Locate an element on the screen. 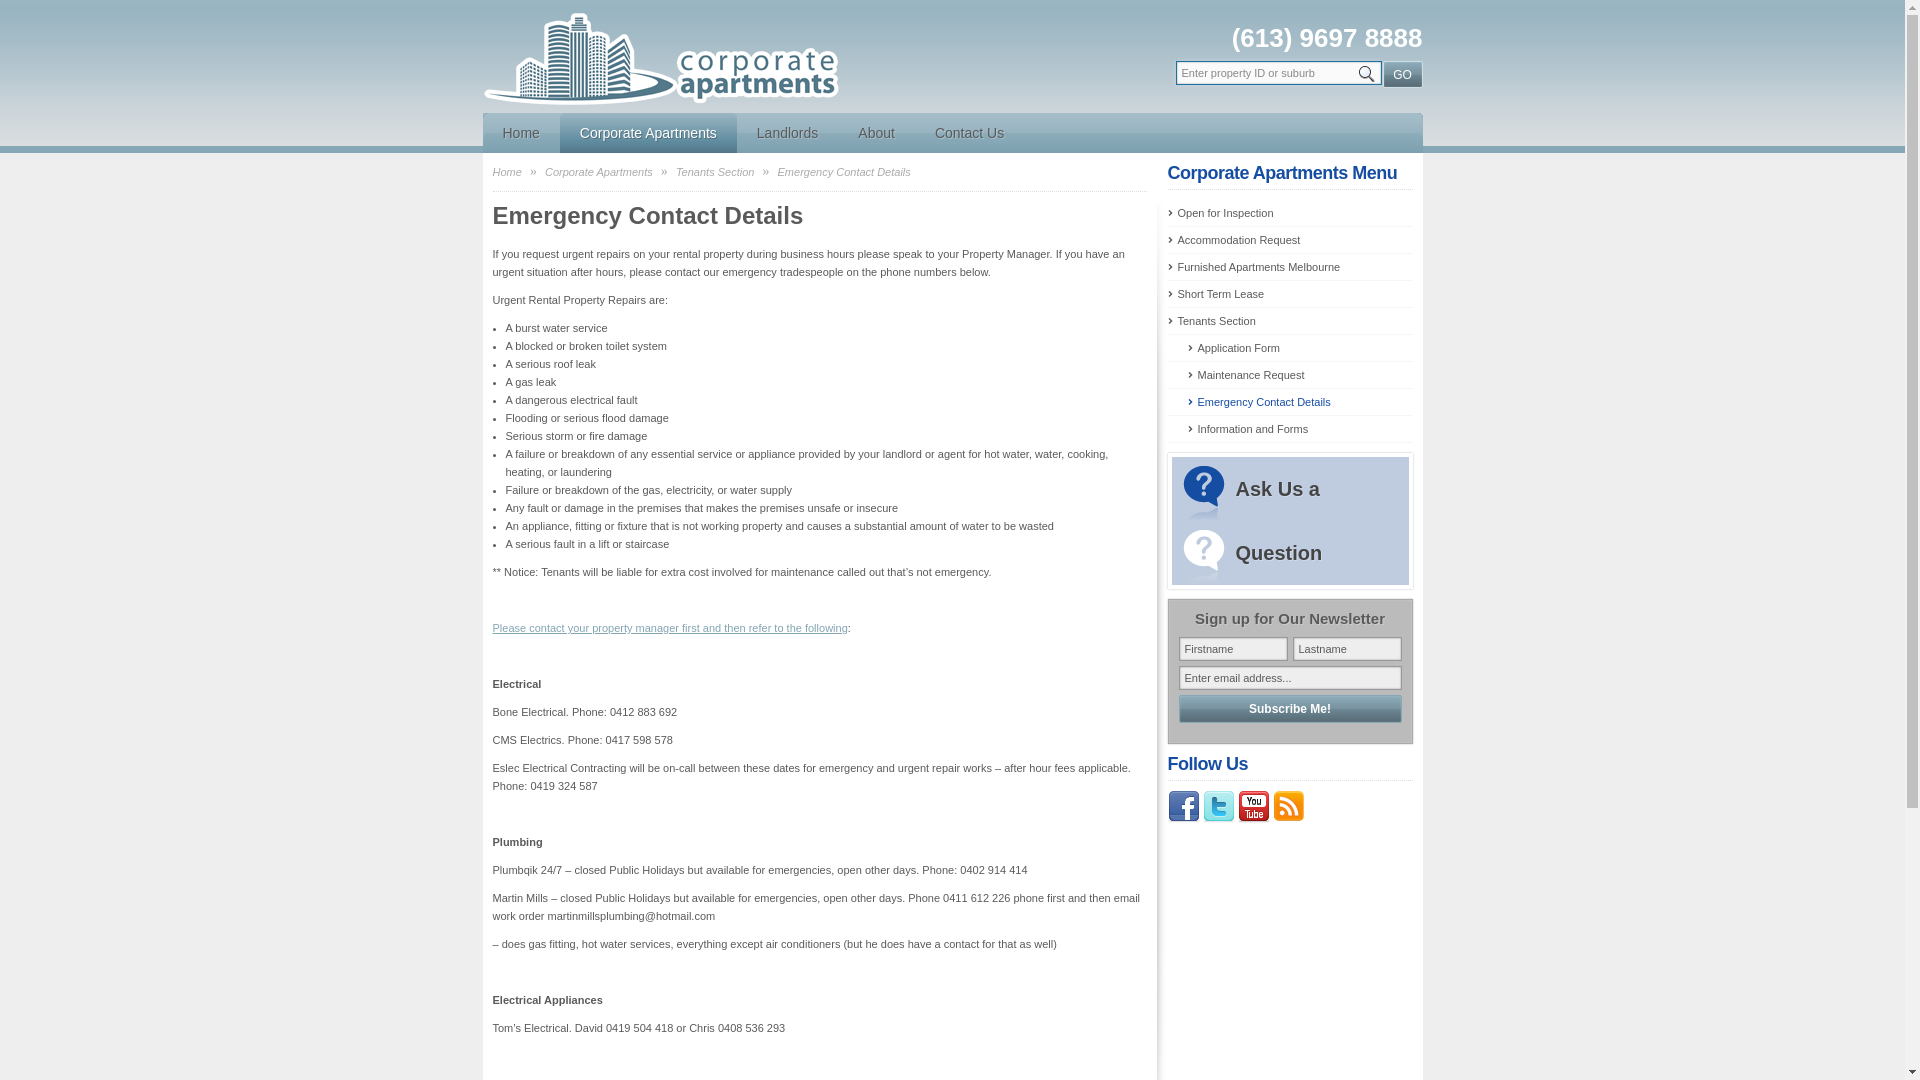 This screenshot has width=1920, height=1080. Contact Us is located at coordinates (970, 133).